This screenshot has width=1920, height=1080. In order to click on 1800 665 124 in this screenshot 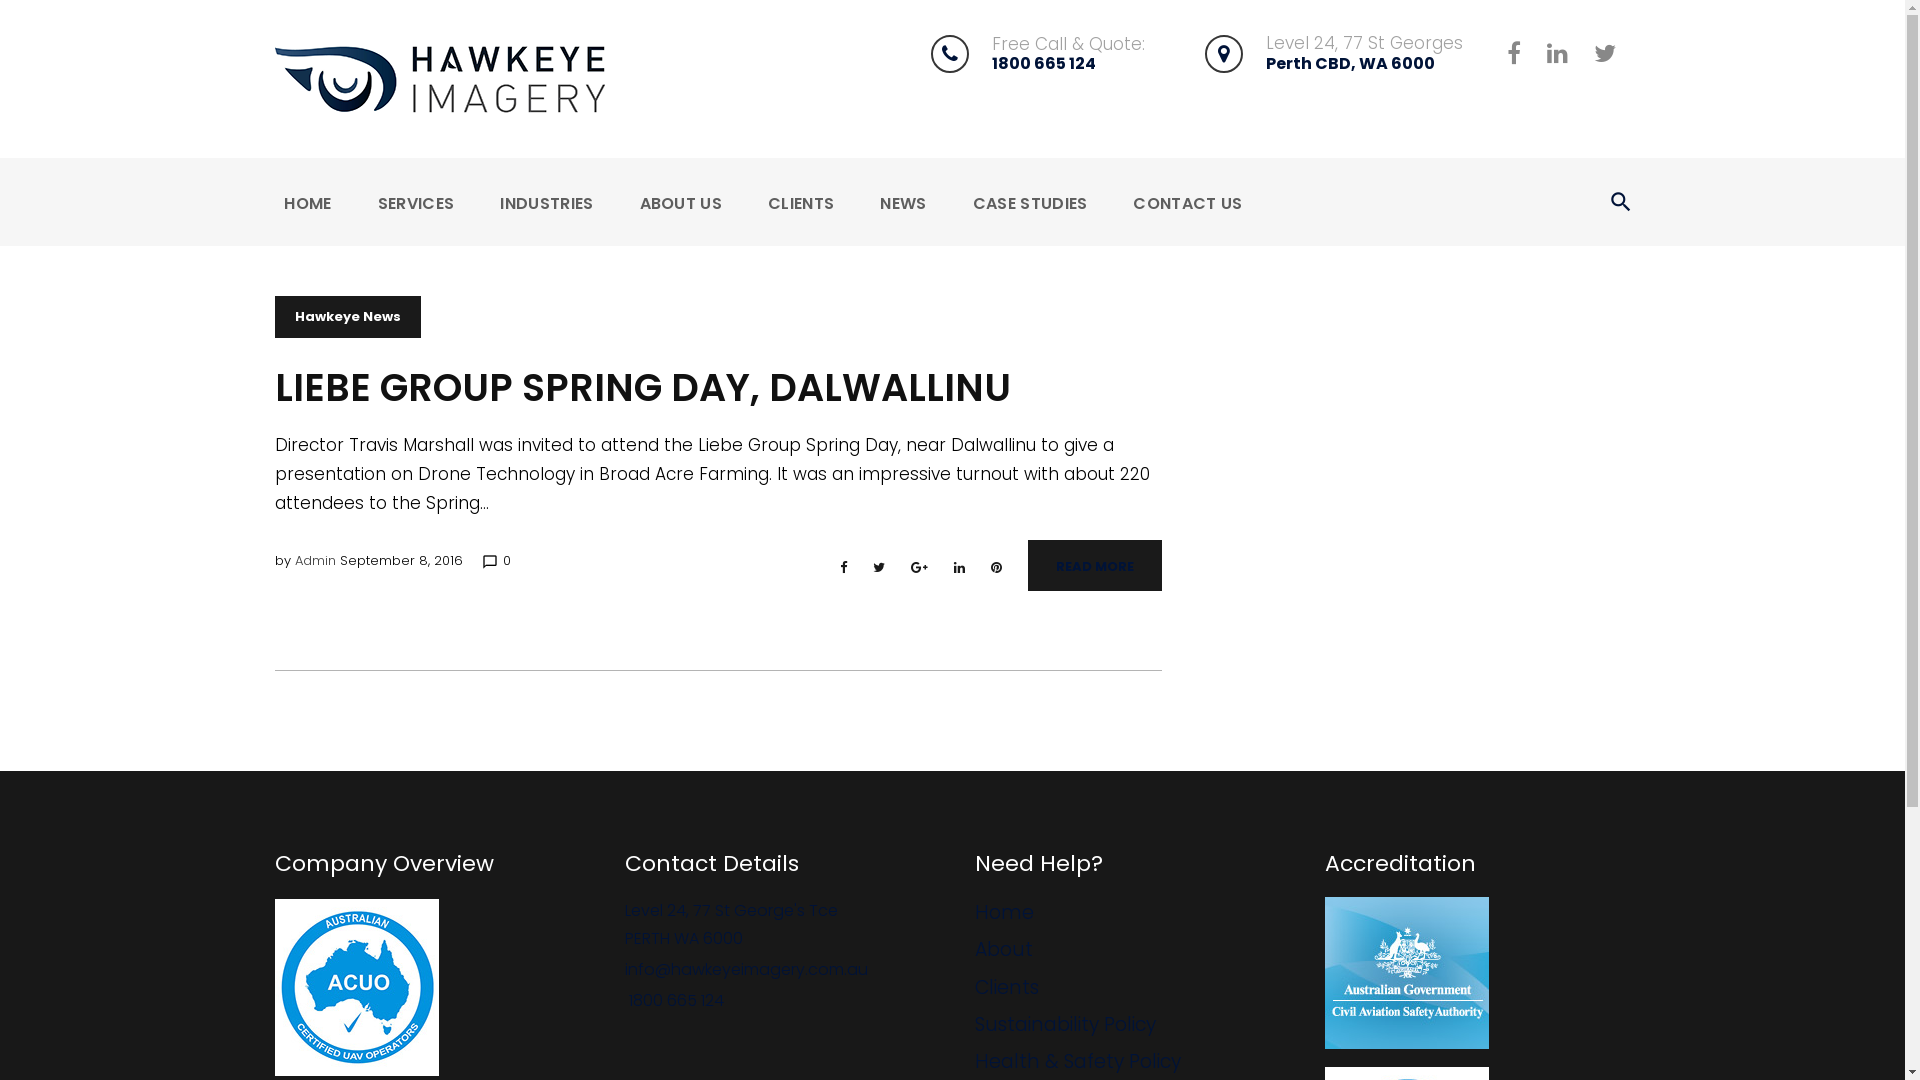, I will do `click(1044, 64)`.